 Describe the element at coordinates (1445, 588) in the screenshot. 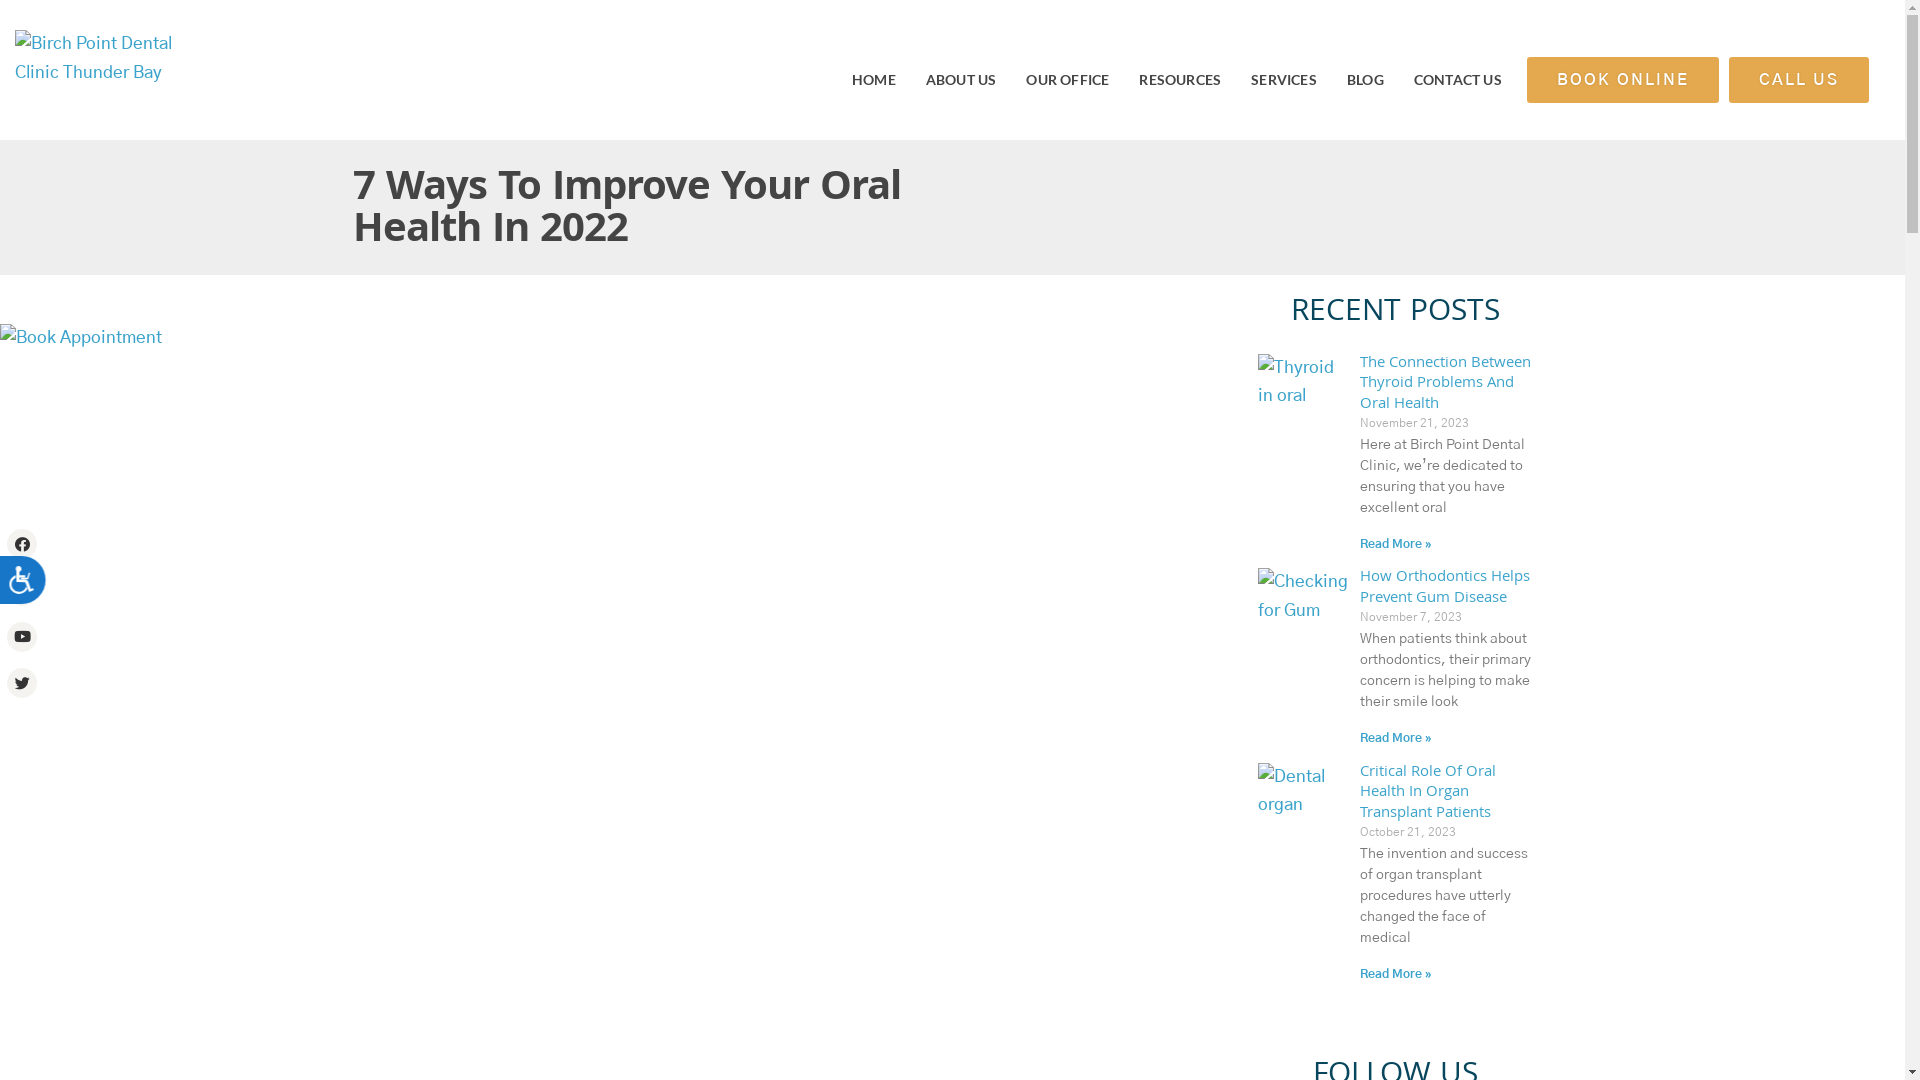

I see `How Orthodontics Helps Prevent Gum Disease` at that location.